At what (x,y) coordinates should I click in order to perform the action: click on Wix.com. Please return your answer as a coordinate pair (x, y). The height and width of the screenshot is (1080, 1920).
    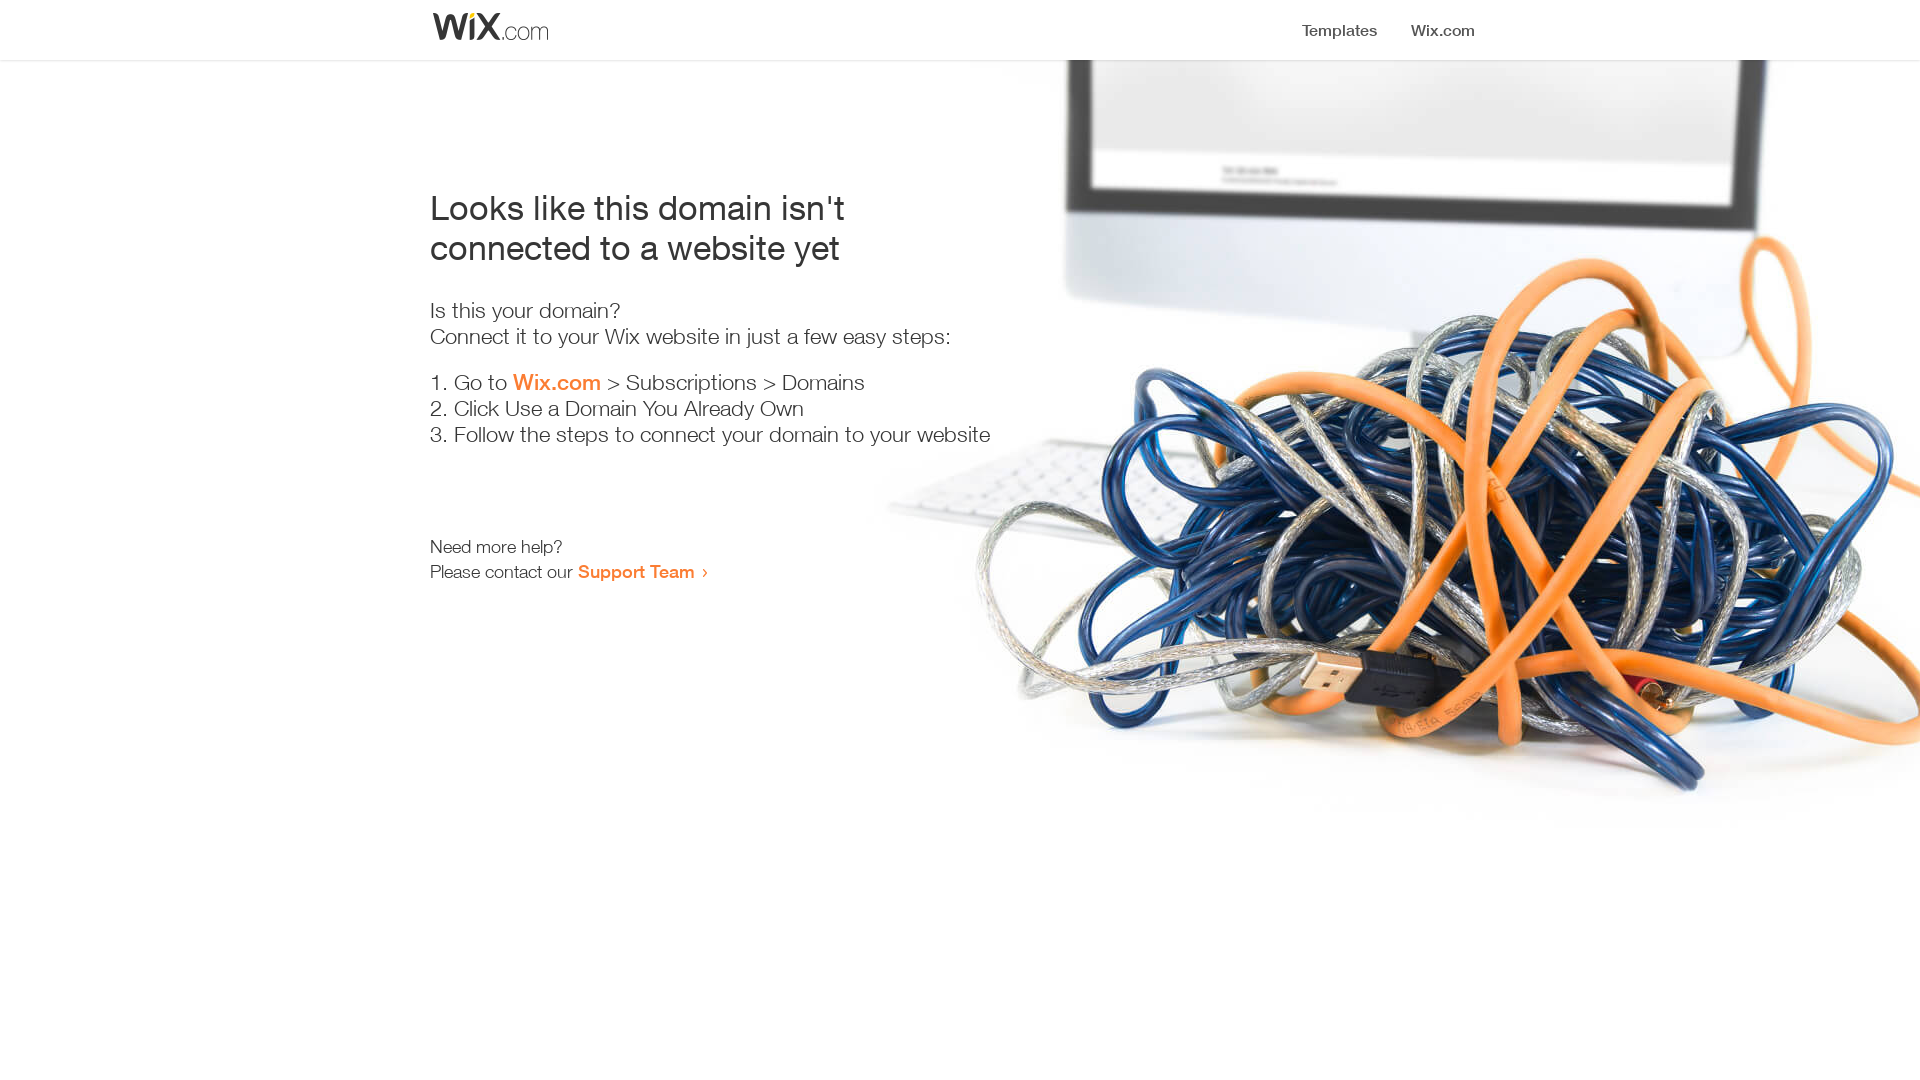
    Looking at the image, I should click on (557, 382).